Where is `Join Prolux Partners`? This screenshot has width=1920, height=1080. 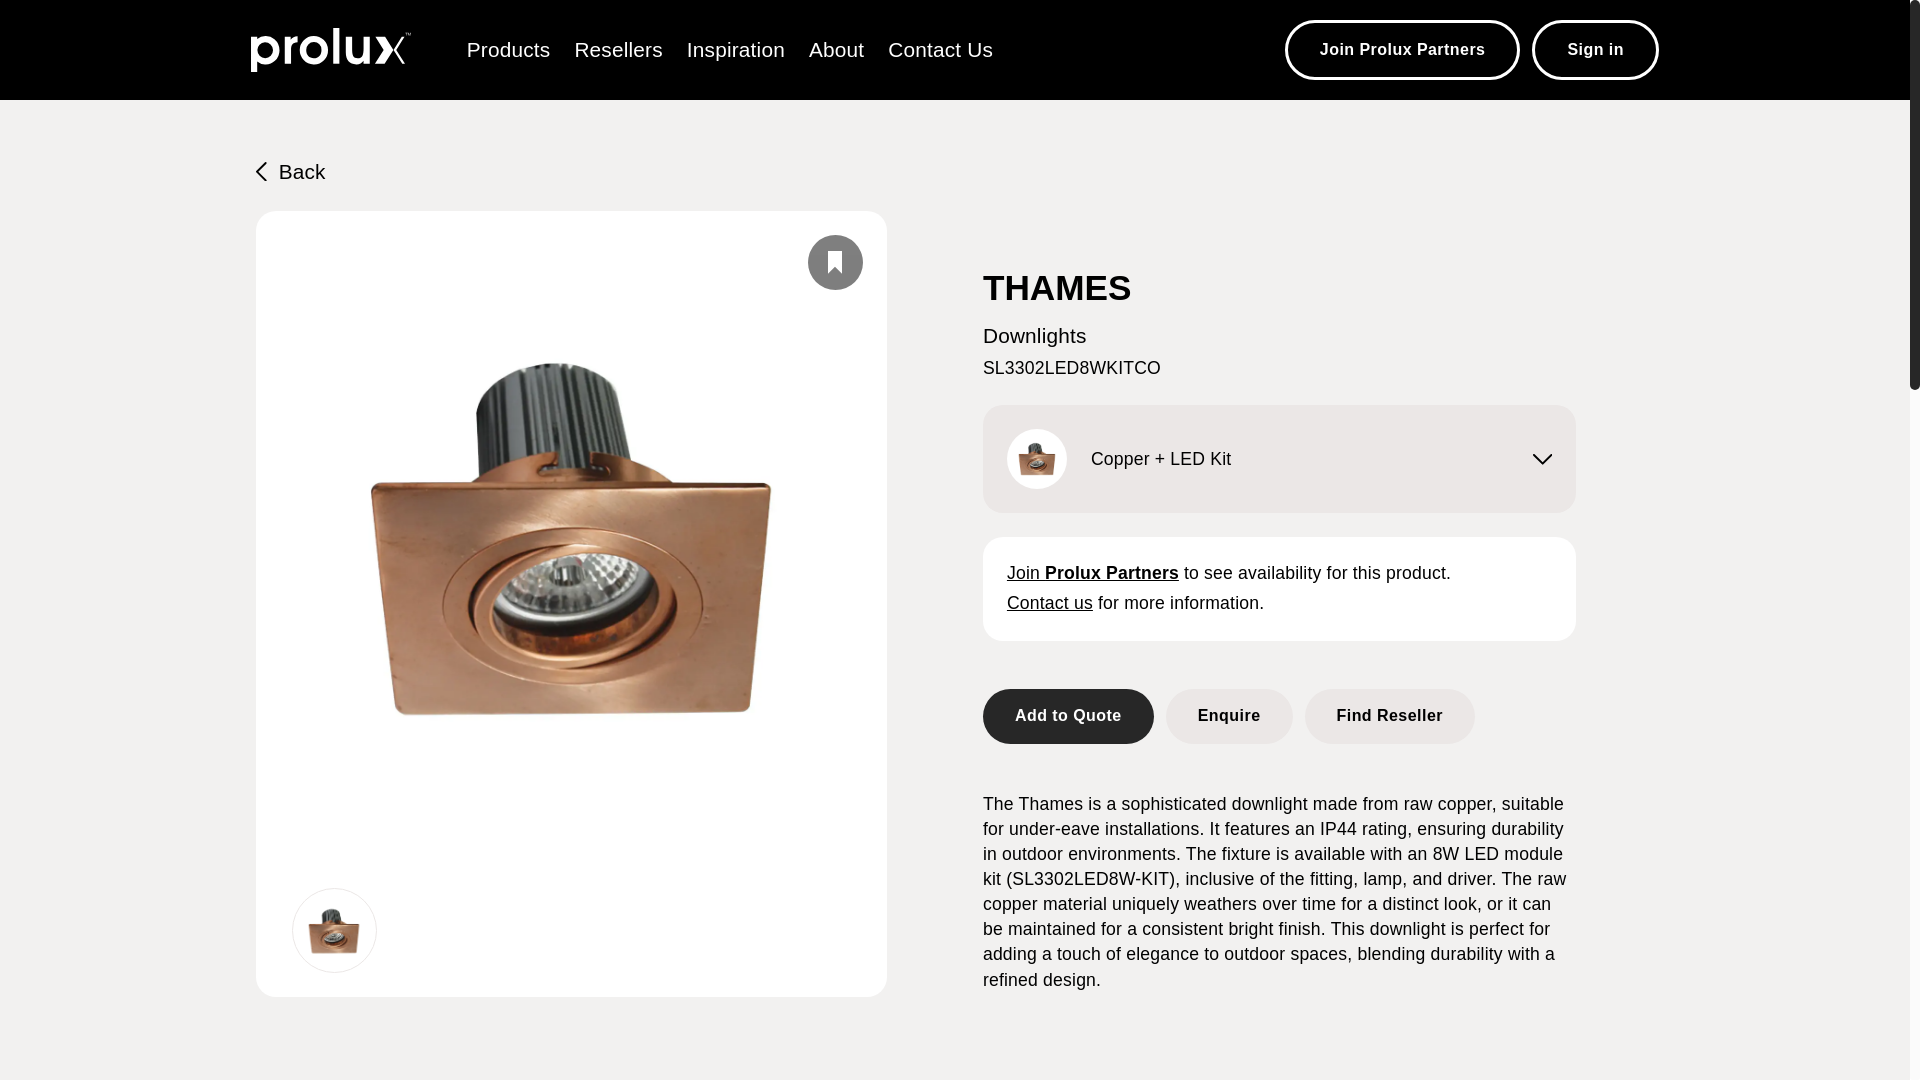
Join Prolux Partners is located at coordinates (1092, 572).